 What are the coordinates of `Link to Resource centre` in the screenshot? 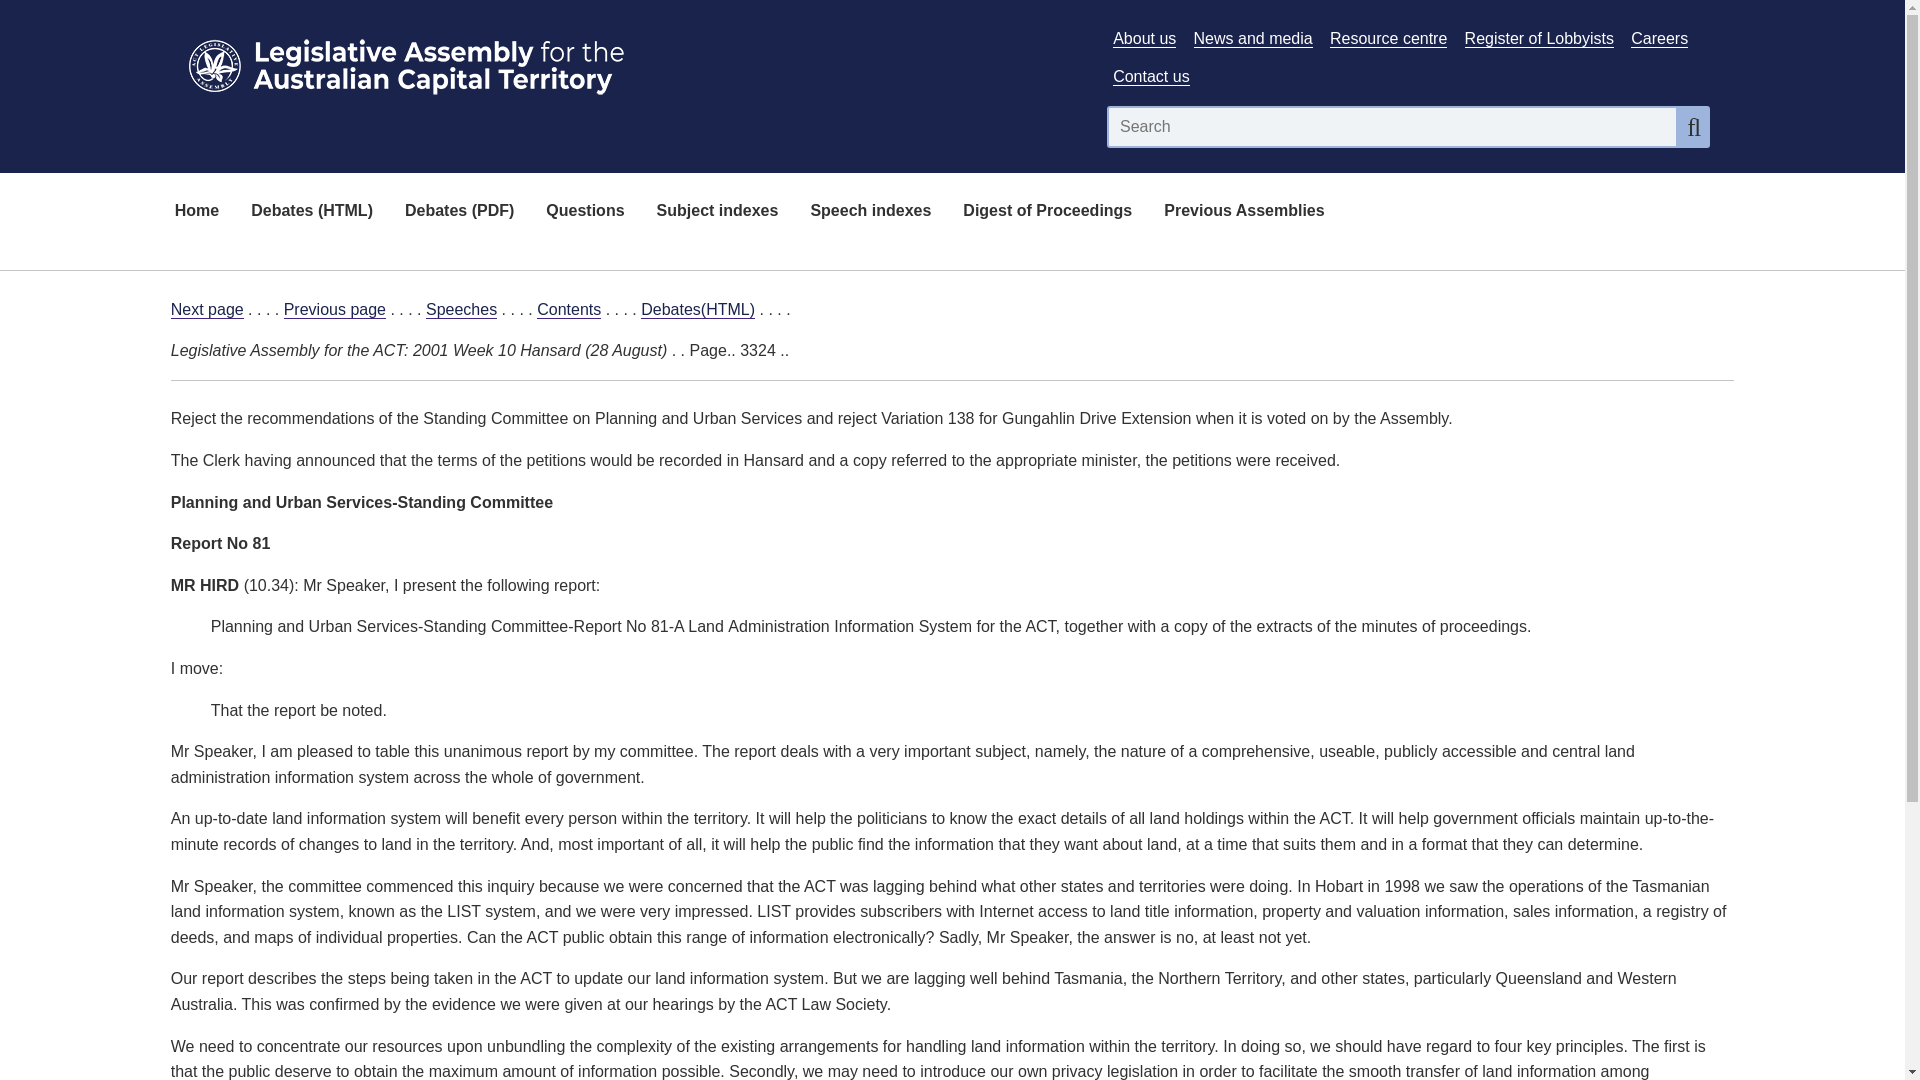 It's located at (1388, 38).